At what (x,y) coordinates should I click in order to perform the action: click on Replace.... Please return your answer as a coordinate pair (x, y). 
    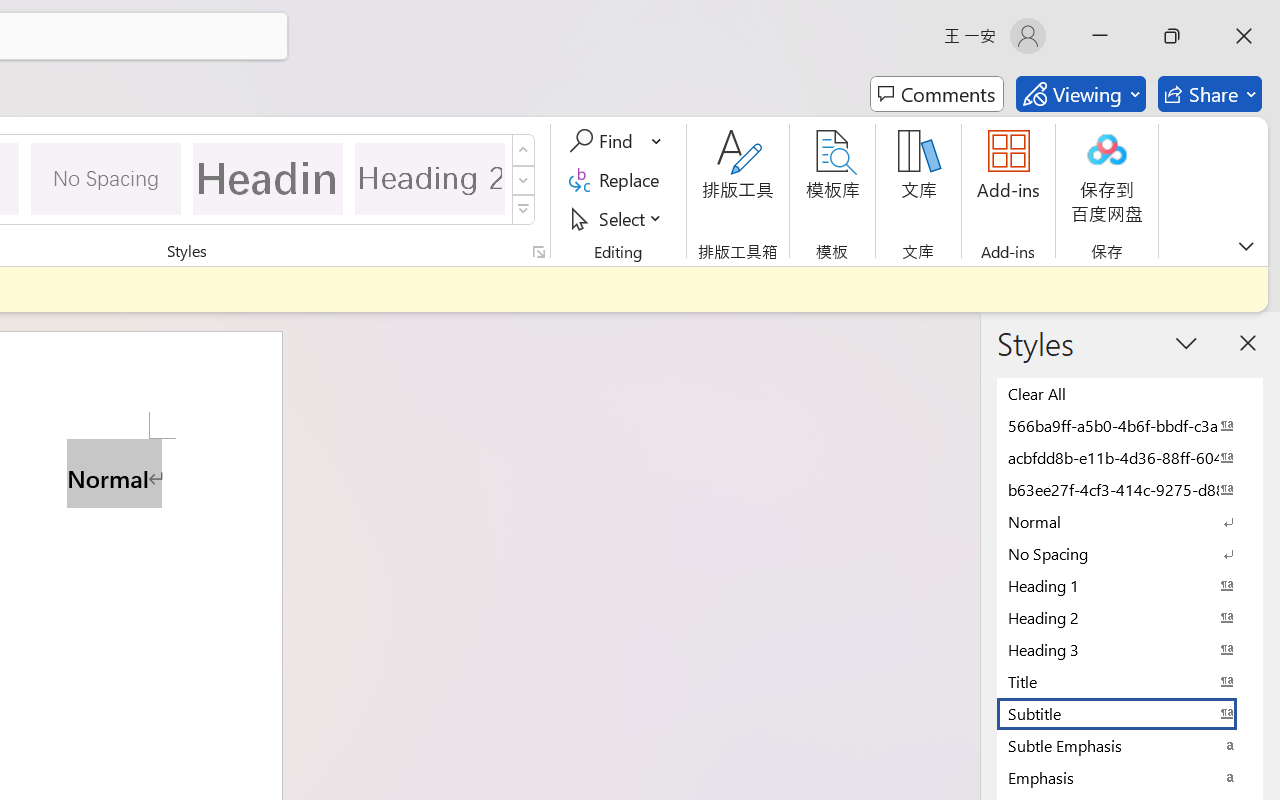
    Looking at the image, I should click on (618, 180).